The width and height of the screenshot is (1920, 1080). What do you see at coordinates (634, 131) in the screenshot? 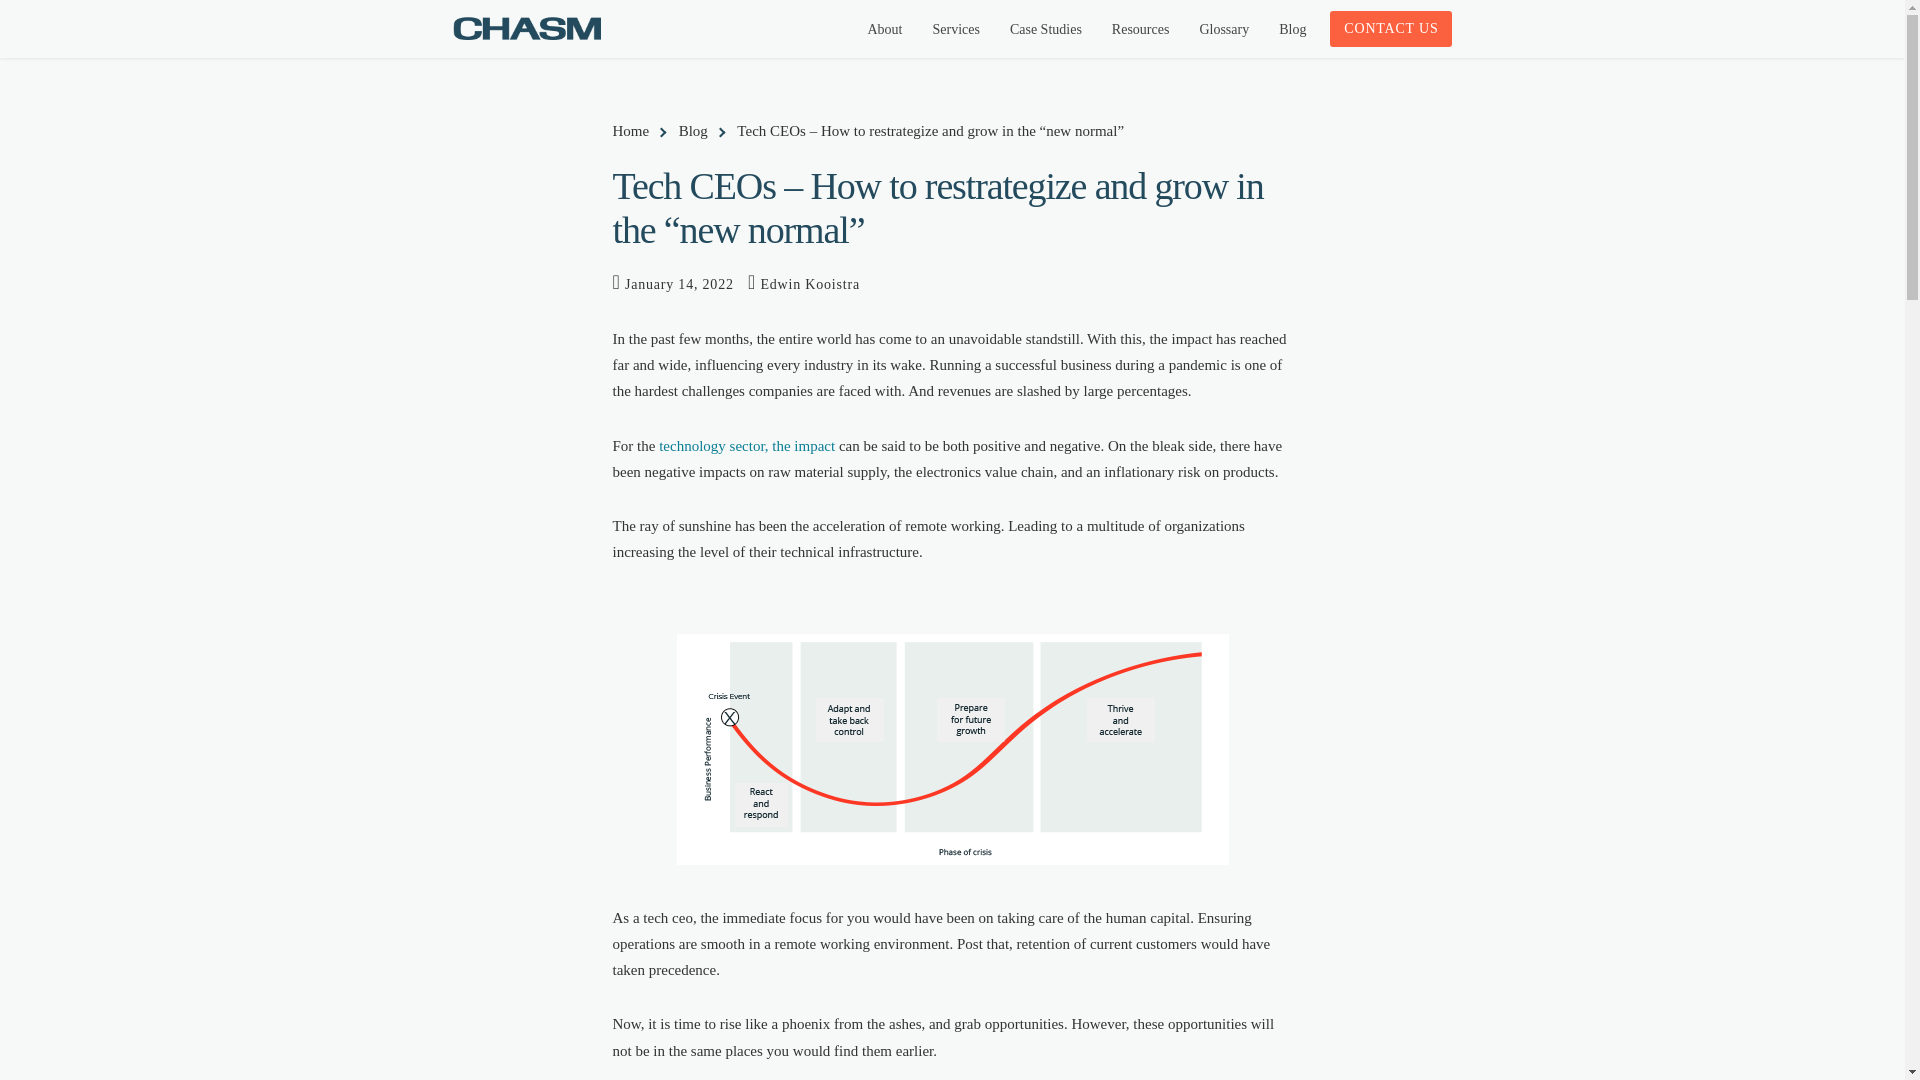
I see `Home` at bounding box center [634, 131].